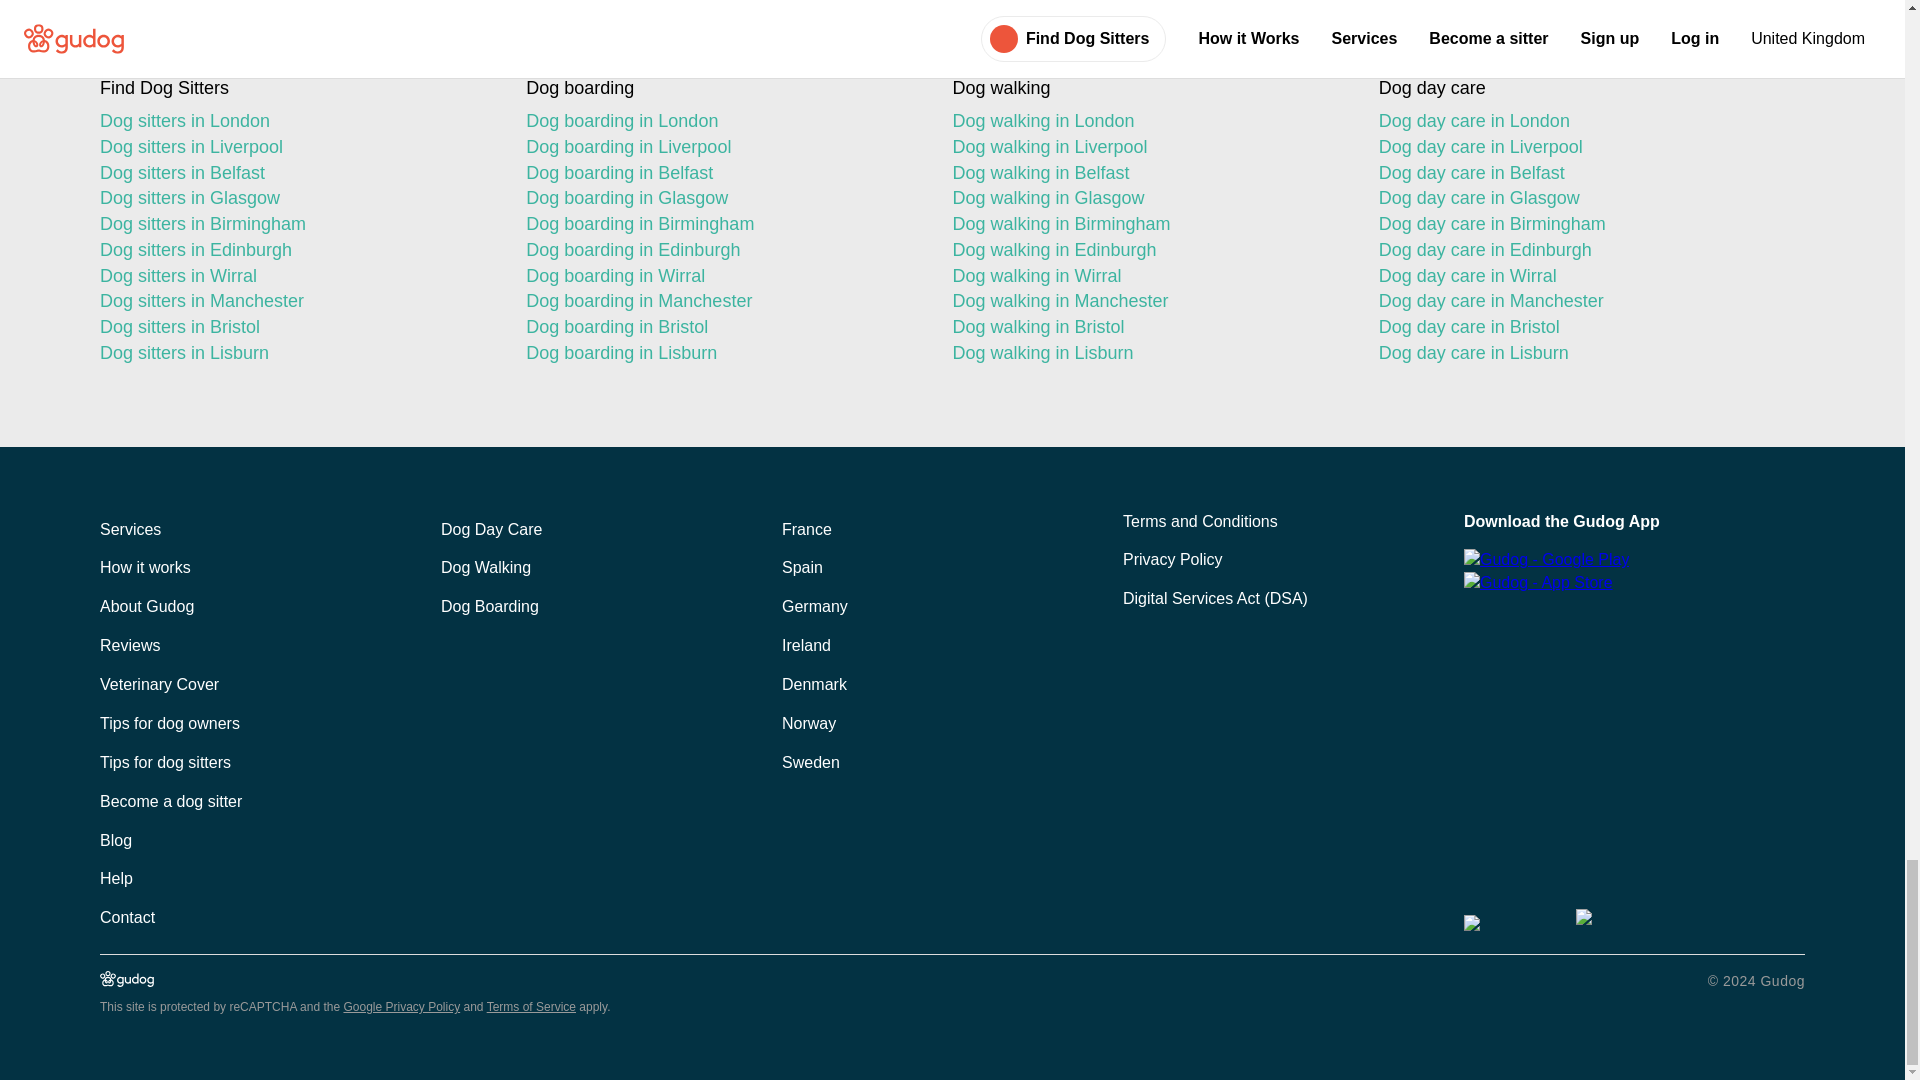 This screenshot has height=1080, width=1920. Describe the element at coordinates (296, 173) in the screenshot. I see `Dog sitters in Belfast` at that location.